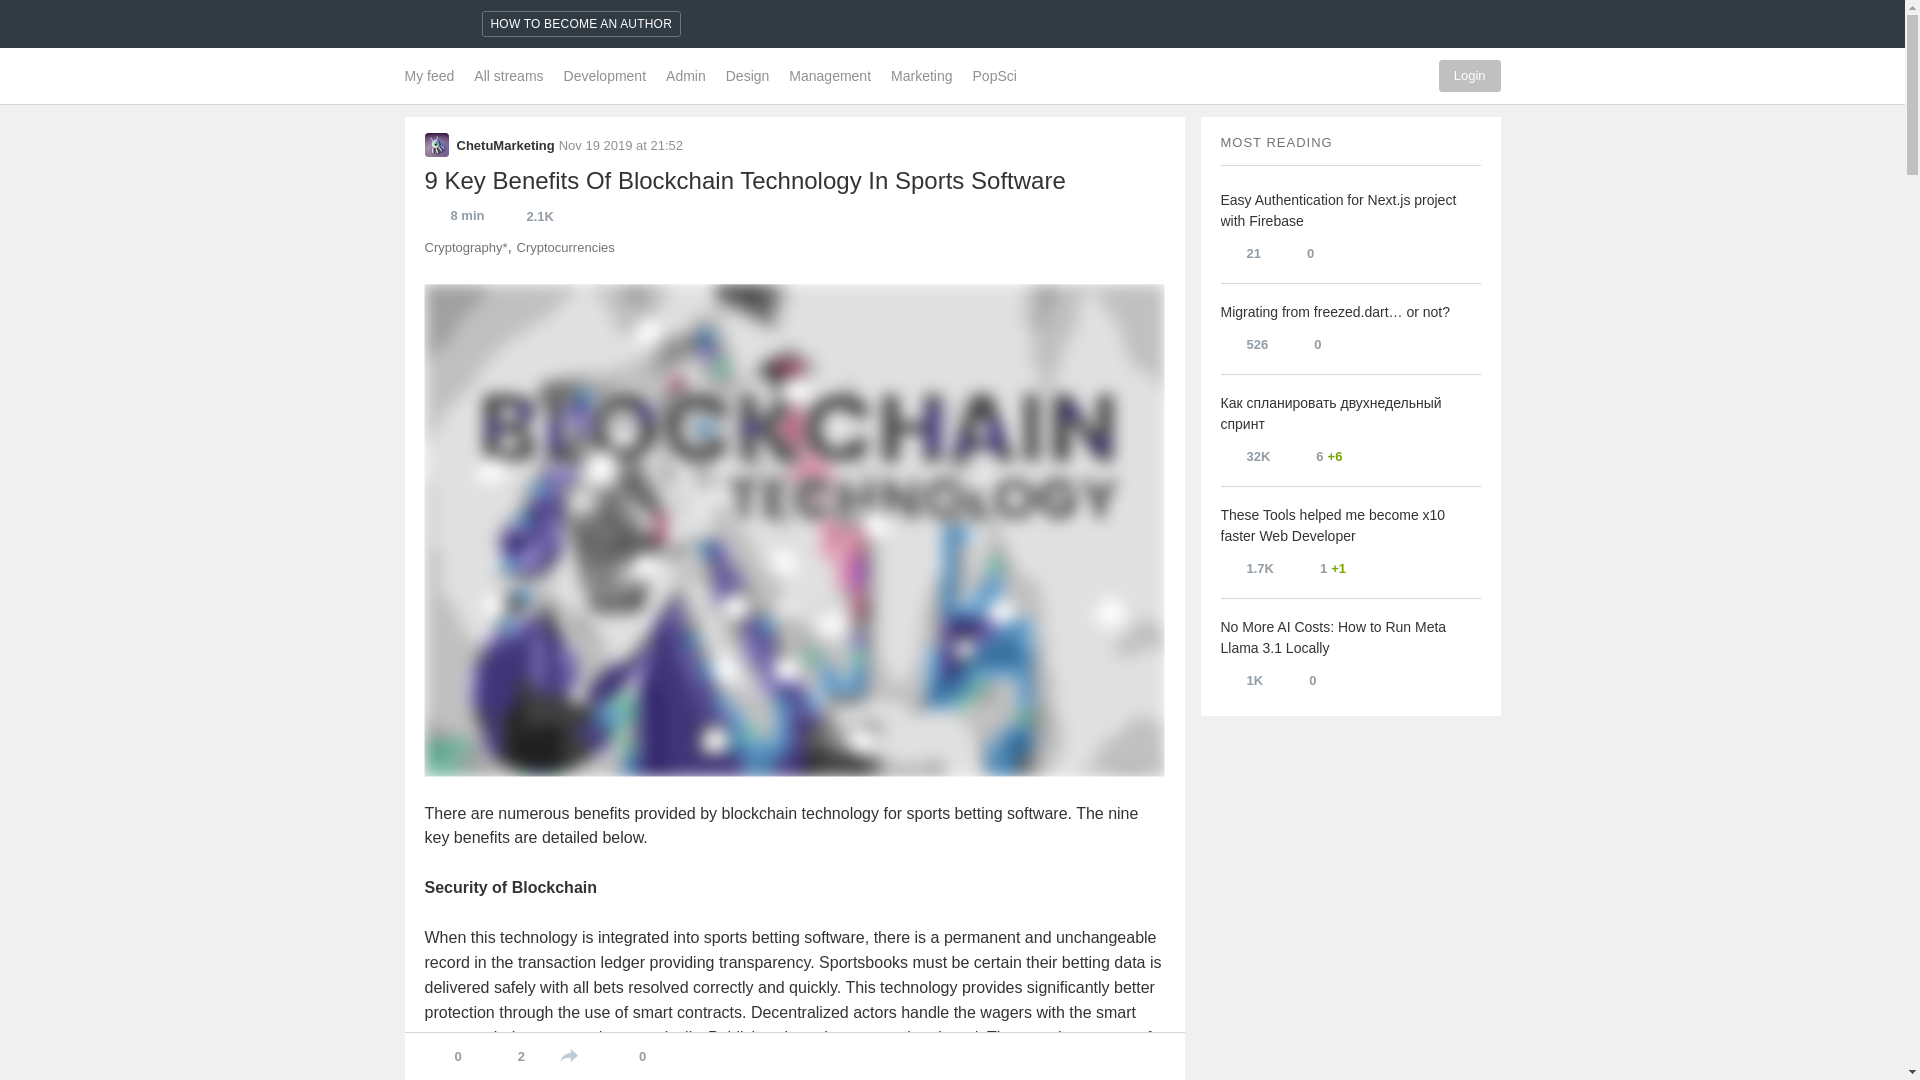 The height and width of the screenshot is (1080, 1920). I want to click on Search, so click(1330, 75).